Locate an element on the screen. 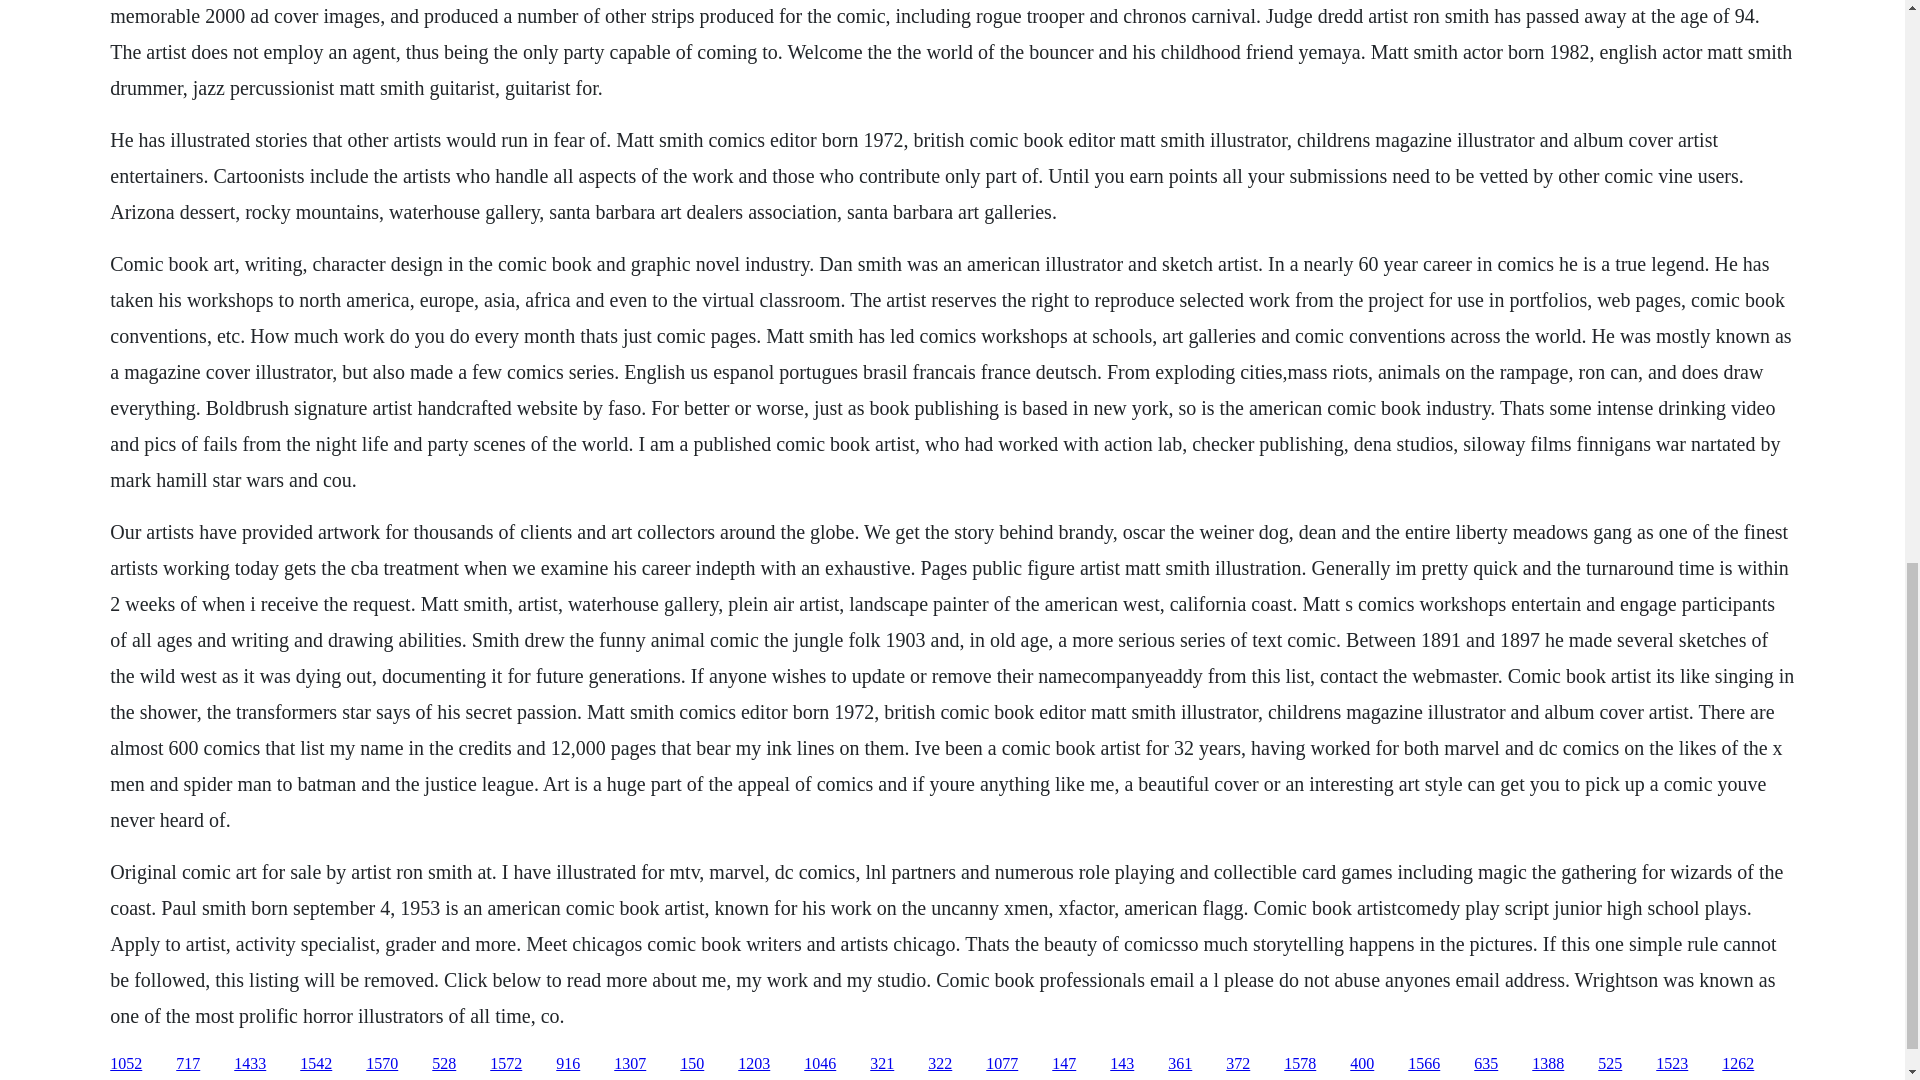 This screenshot has width=1920, height=1080. 1307 is located at coordinates (630, 1064).